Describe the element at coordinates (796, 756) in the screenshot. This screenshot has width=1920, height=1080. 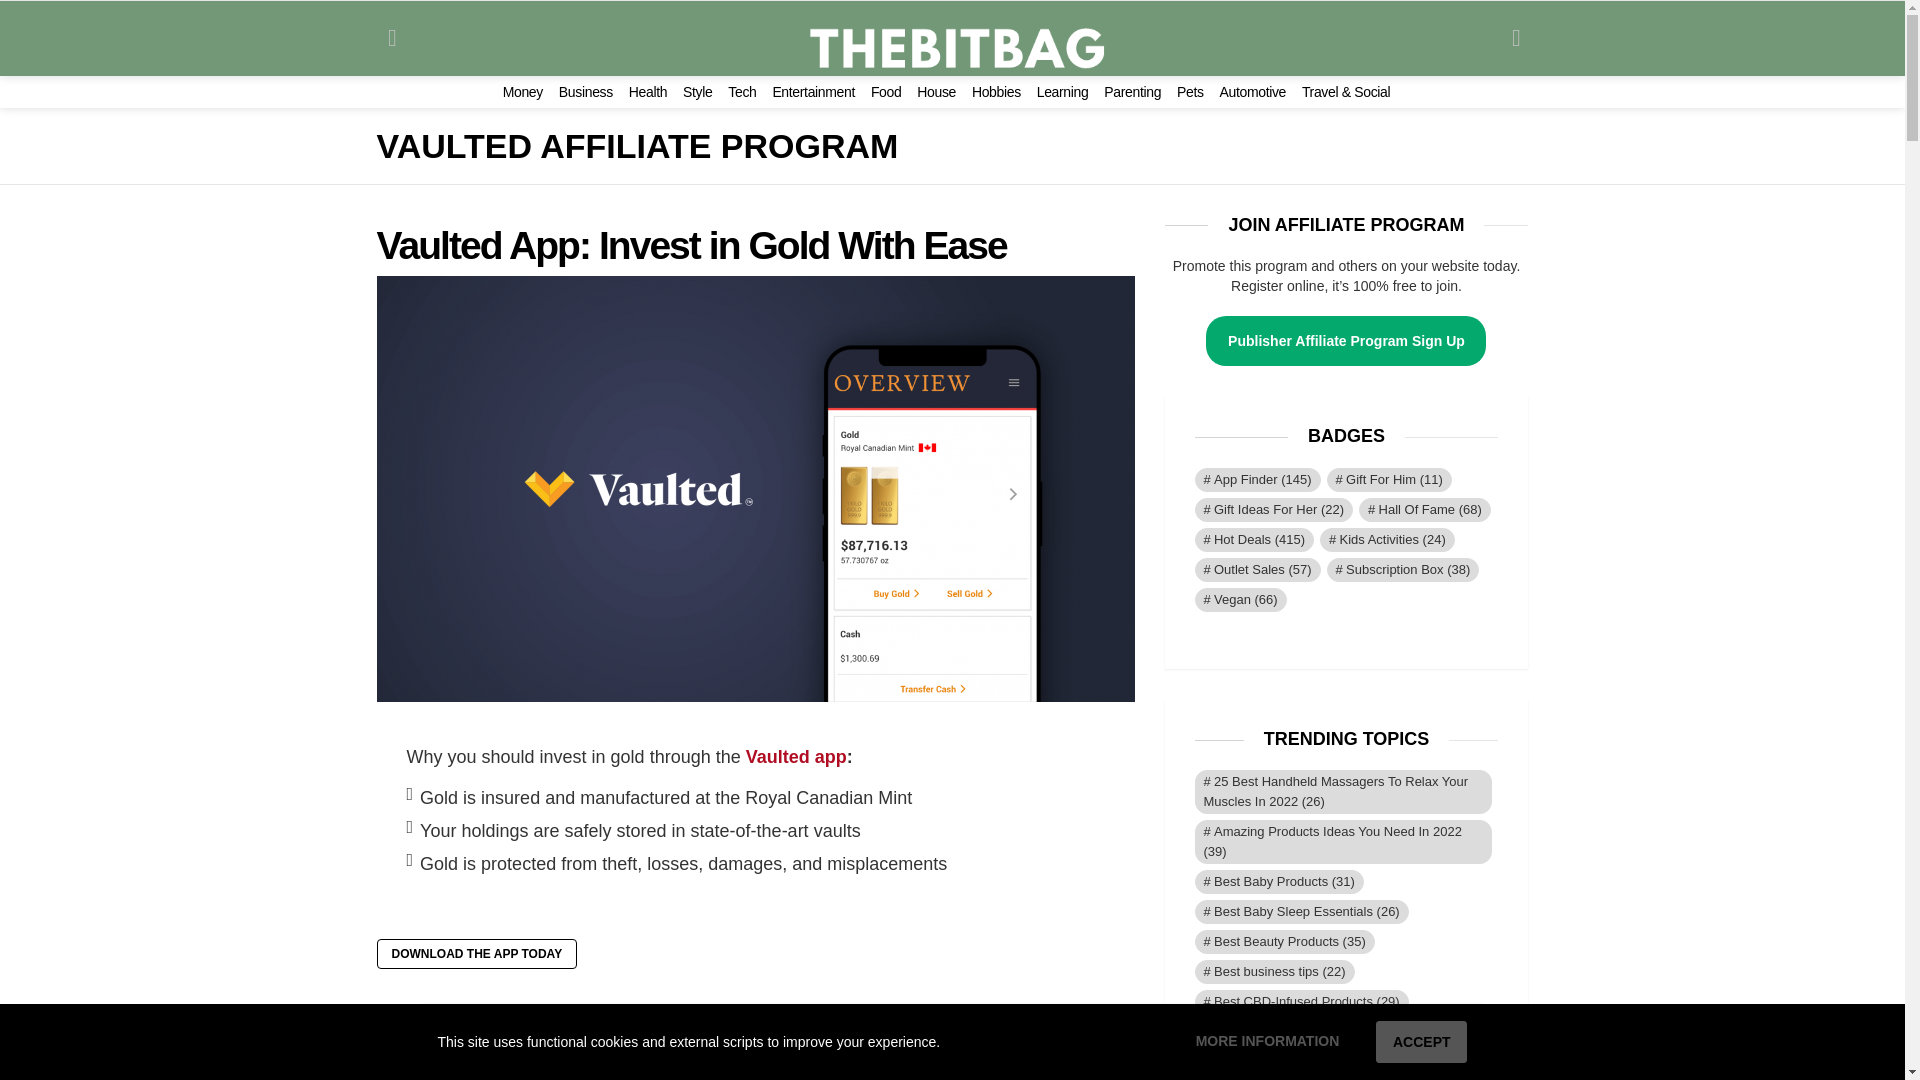
I see `Vaulted app` at that location.